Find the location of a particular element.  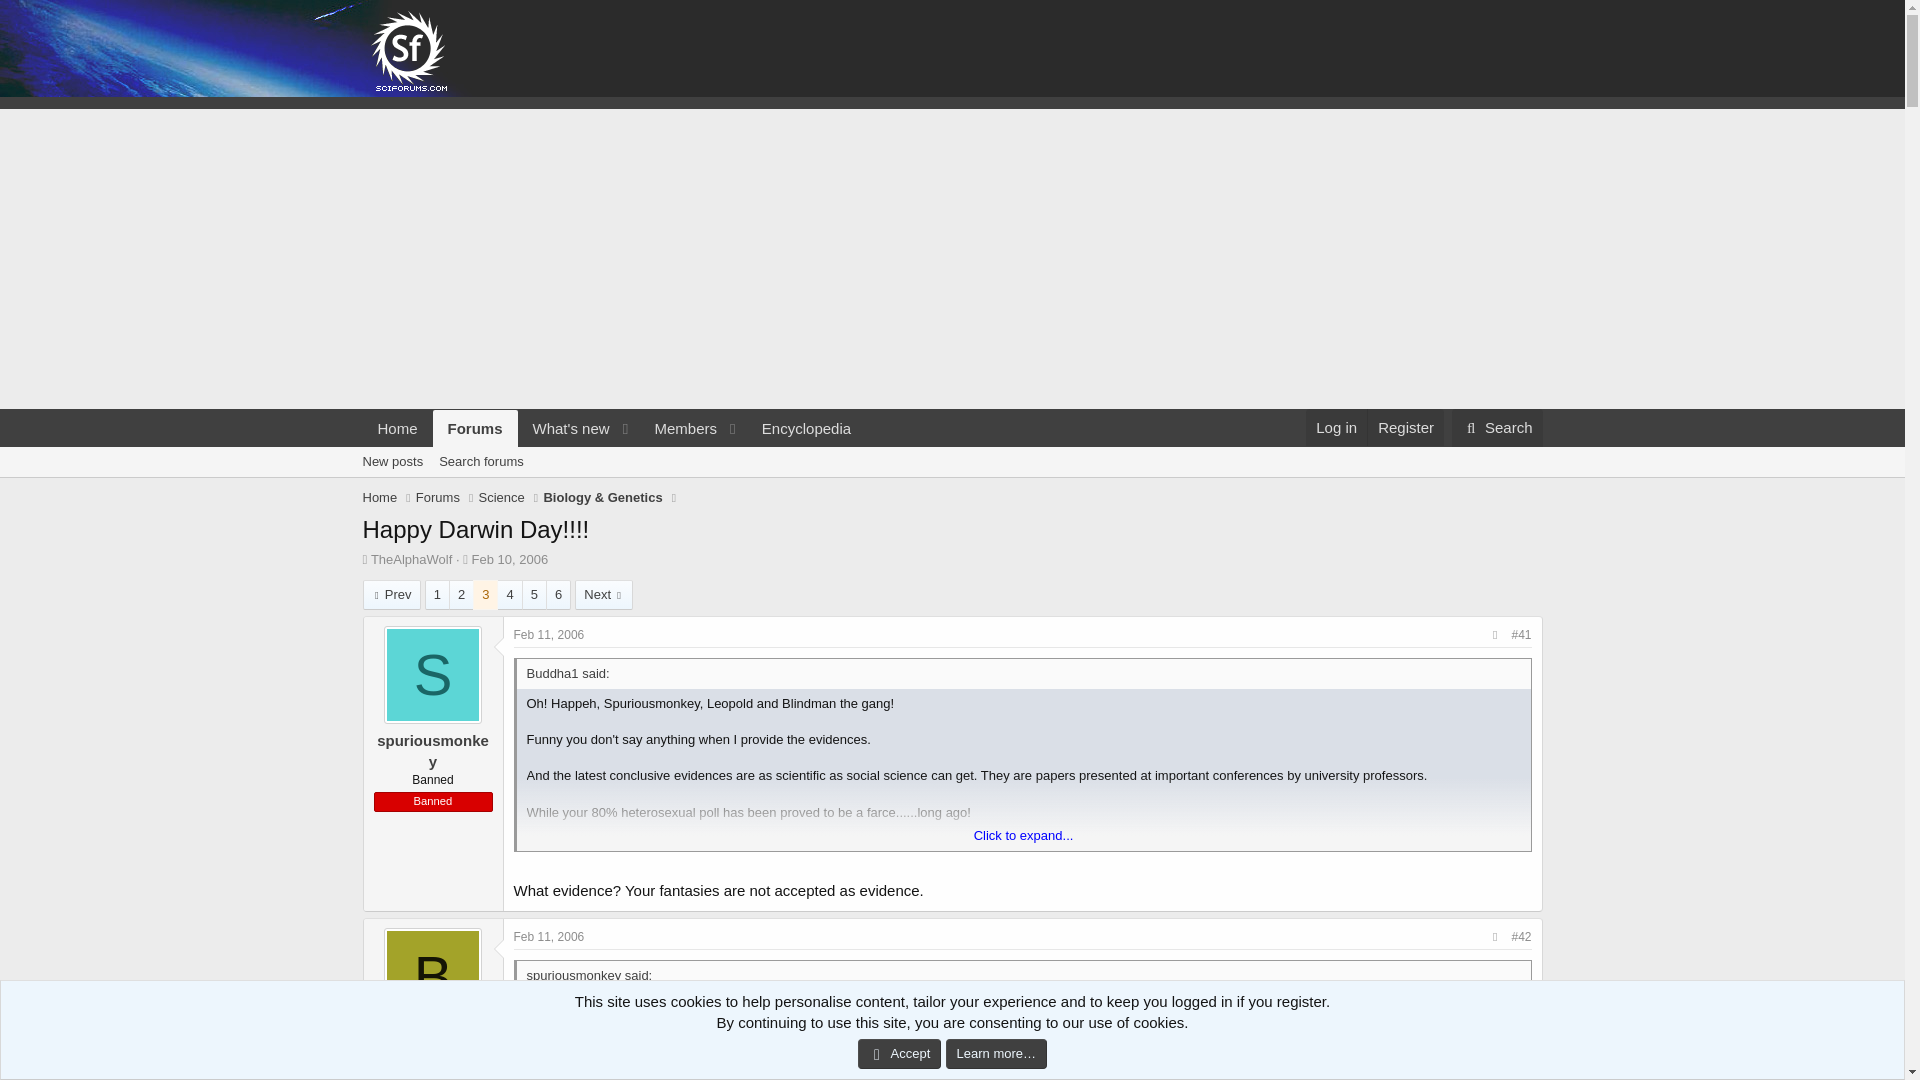

Search is located at coordinates (501, 498).